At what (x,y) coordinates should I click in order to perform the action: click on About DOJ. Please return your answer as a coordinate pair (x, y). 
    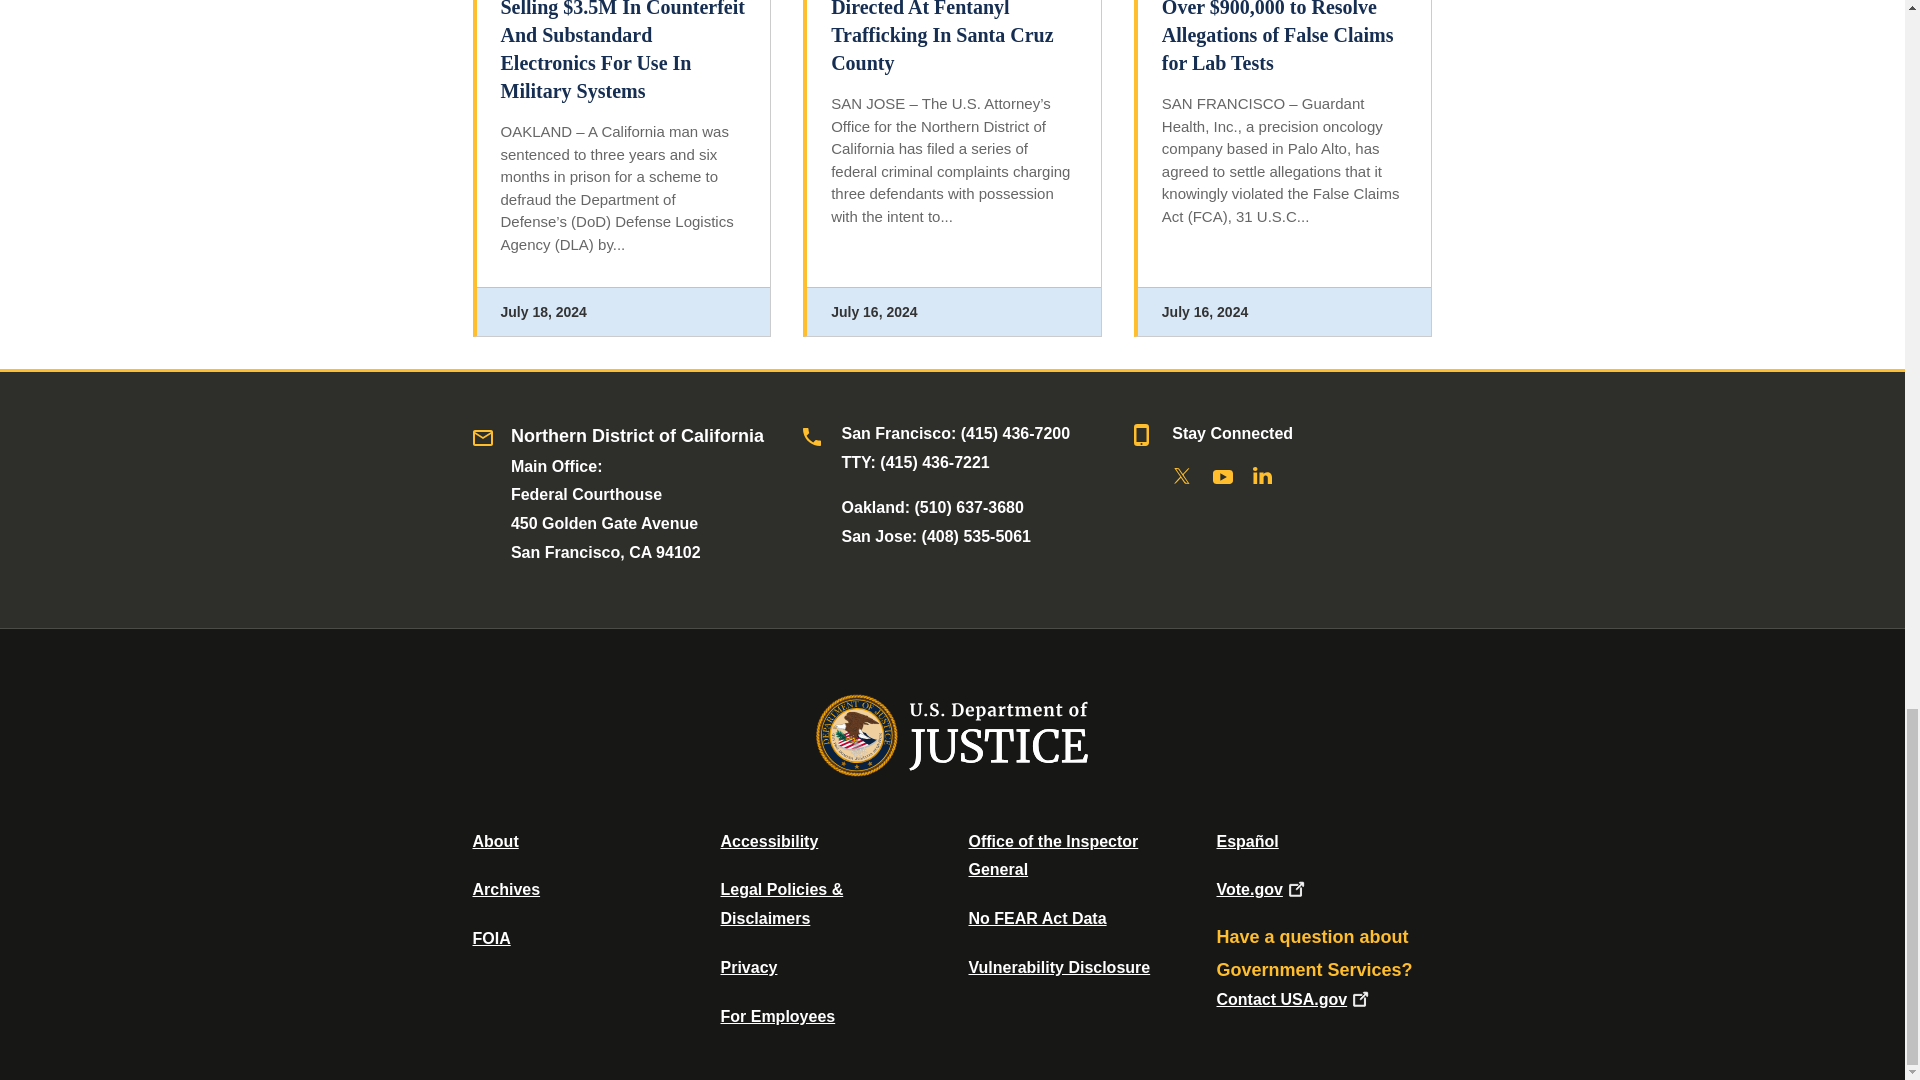
    Looking at the image, I should click on (495, 840).